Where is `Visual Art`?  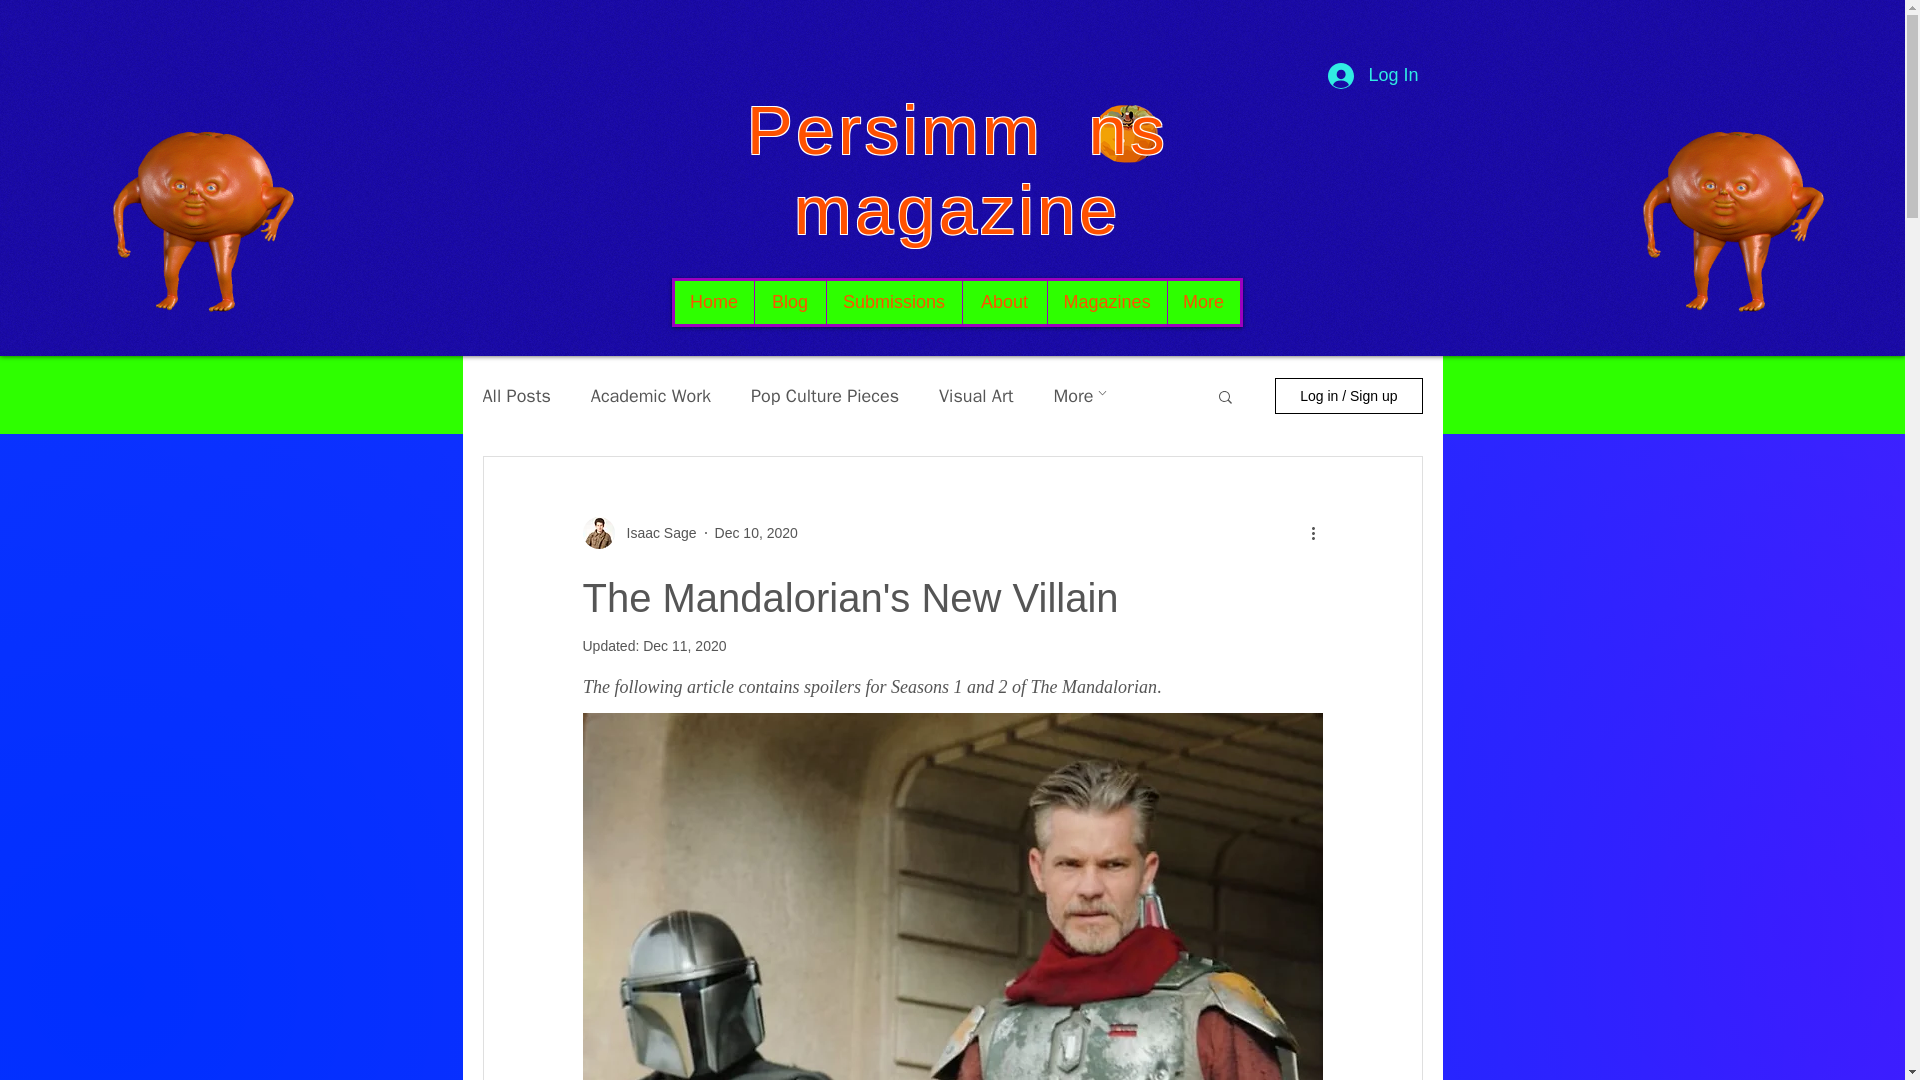
Visual Art is located at coordinates (976, 396).